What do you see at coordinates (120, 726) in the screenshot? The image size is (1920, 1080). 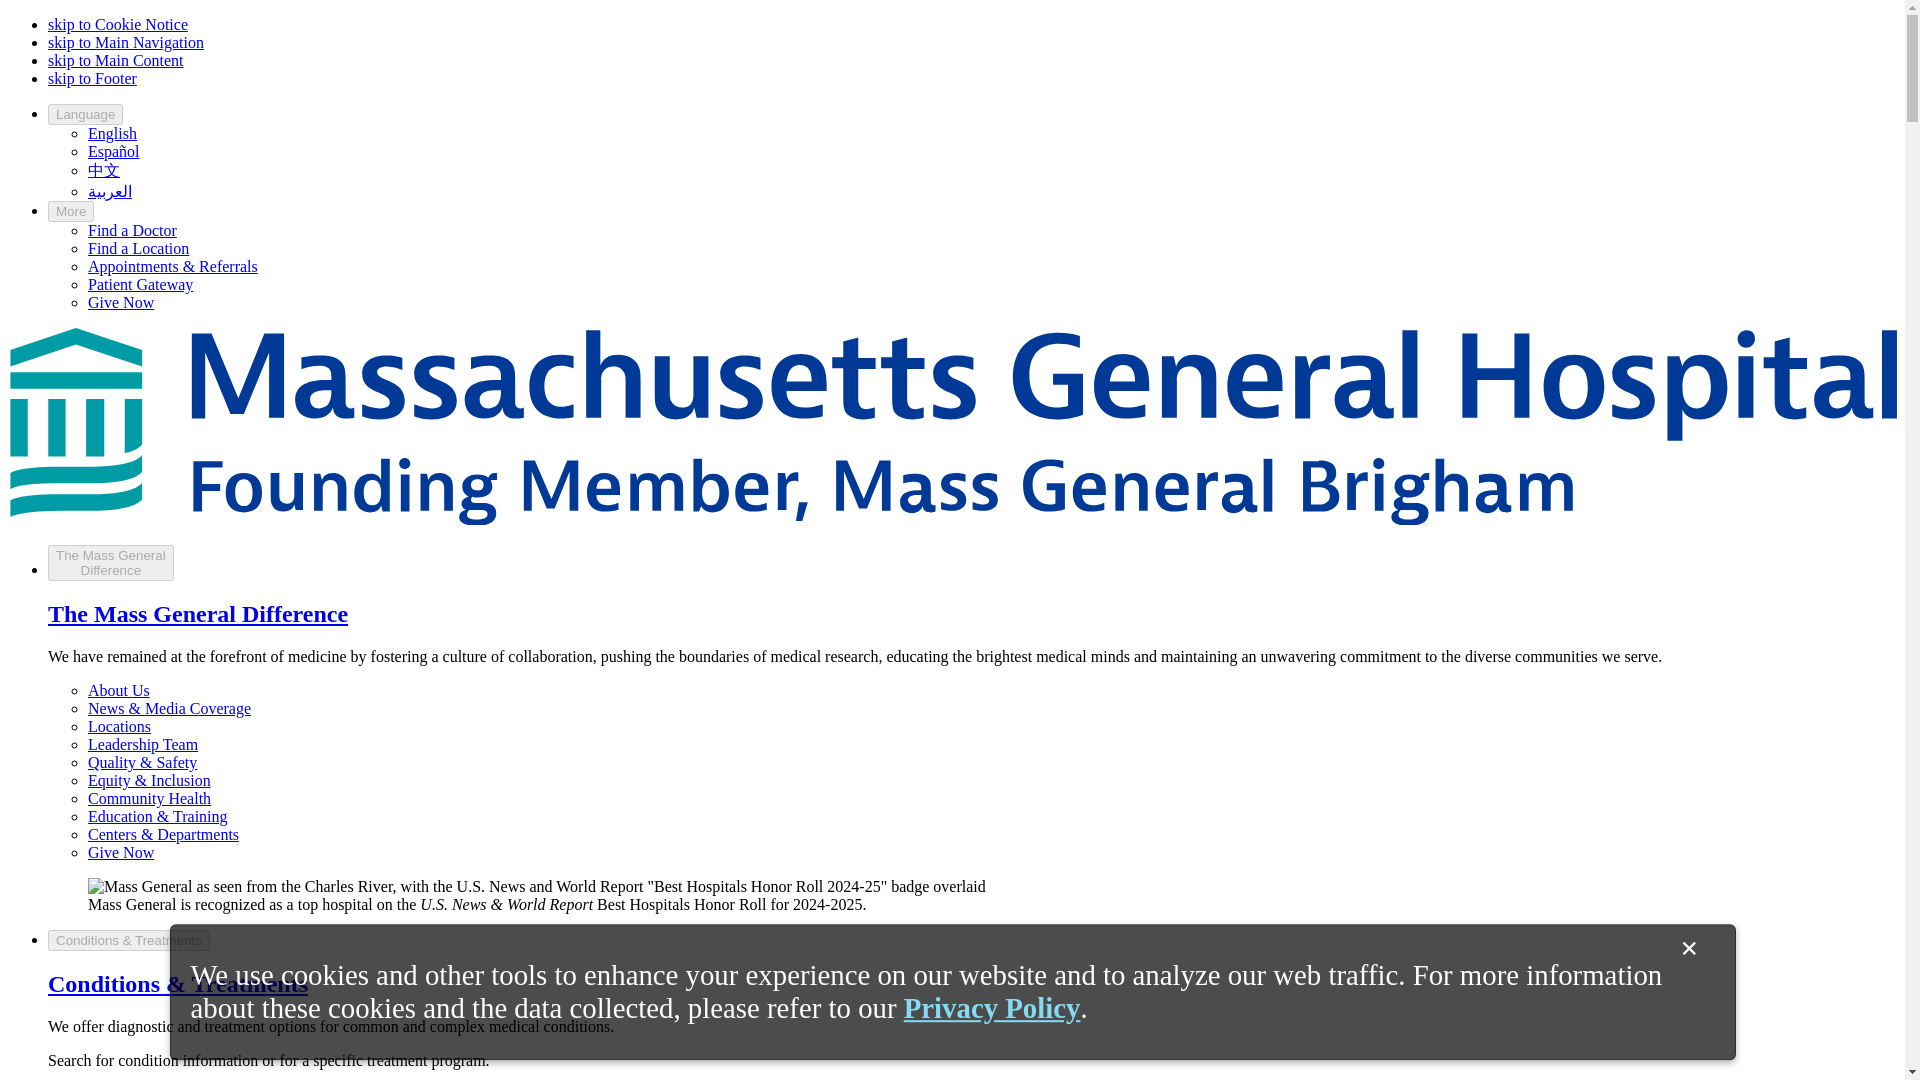 I see `Locations` at bounding box center [120, 726].